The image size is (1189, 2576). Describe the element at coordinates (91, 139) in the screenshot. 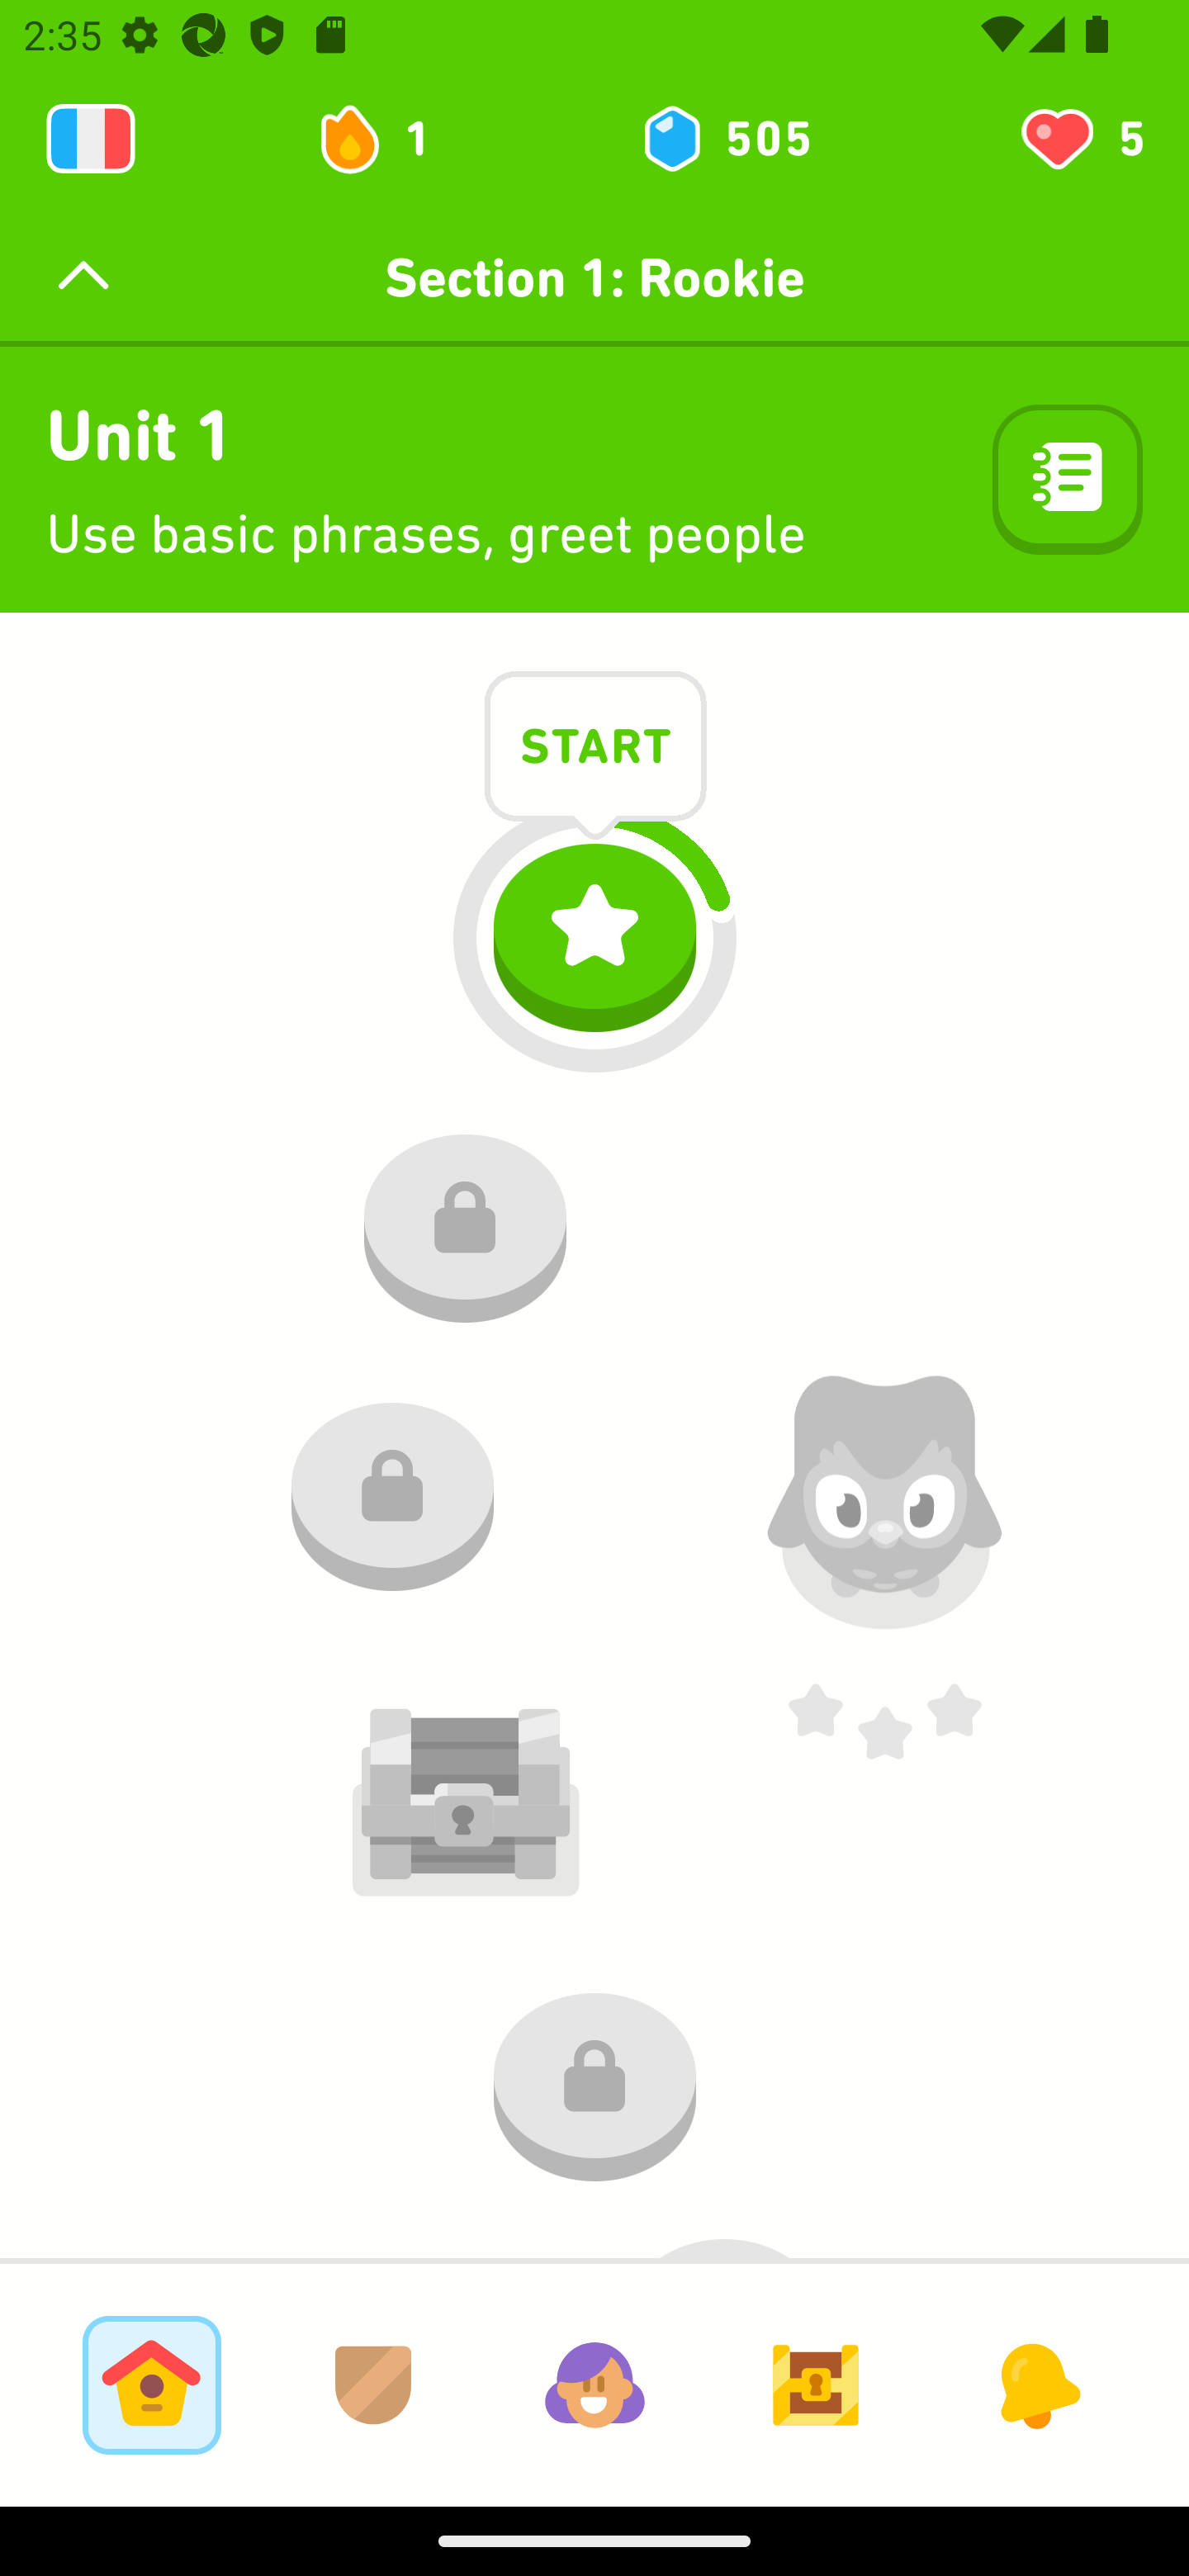

I see `Learning 2131888976` at that location.